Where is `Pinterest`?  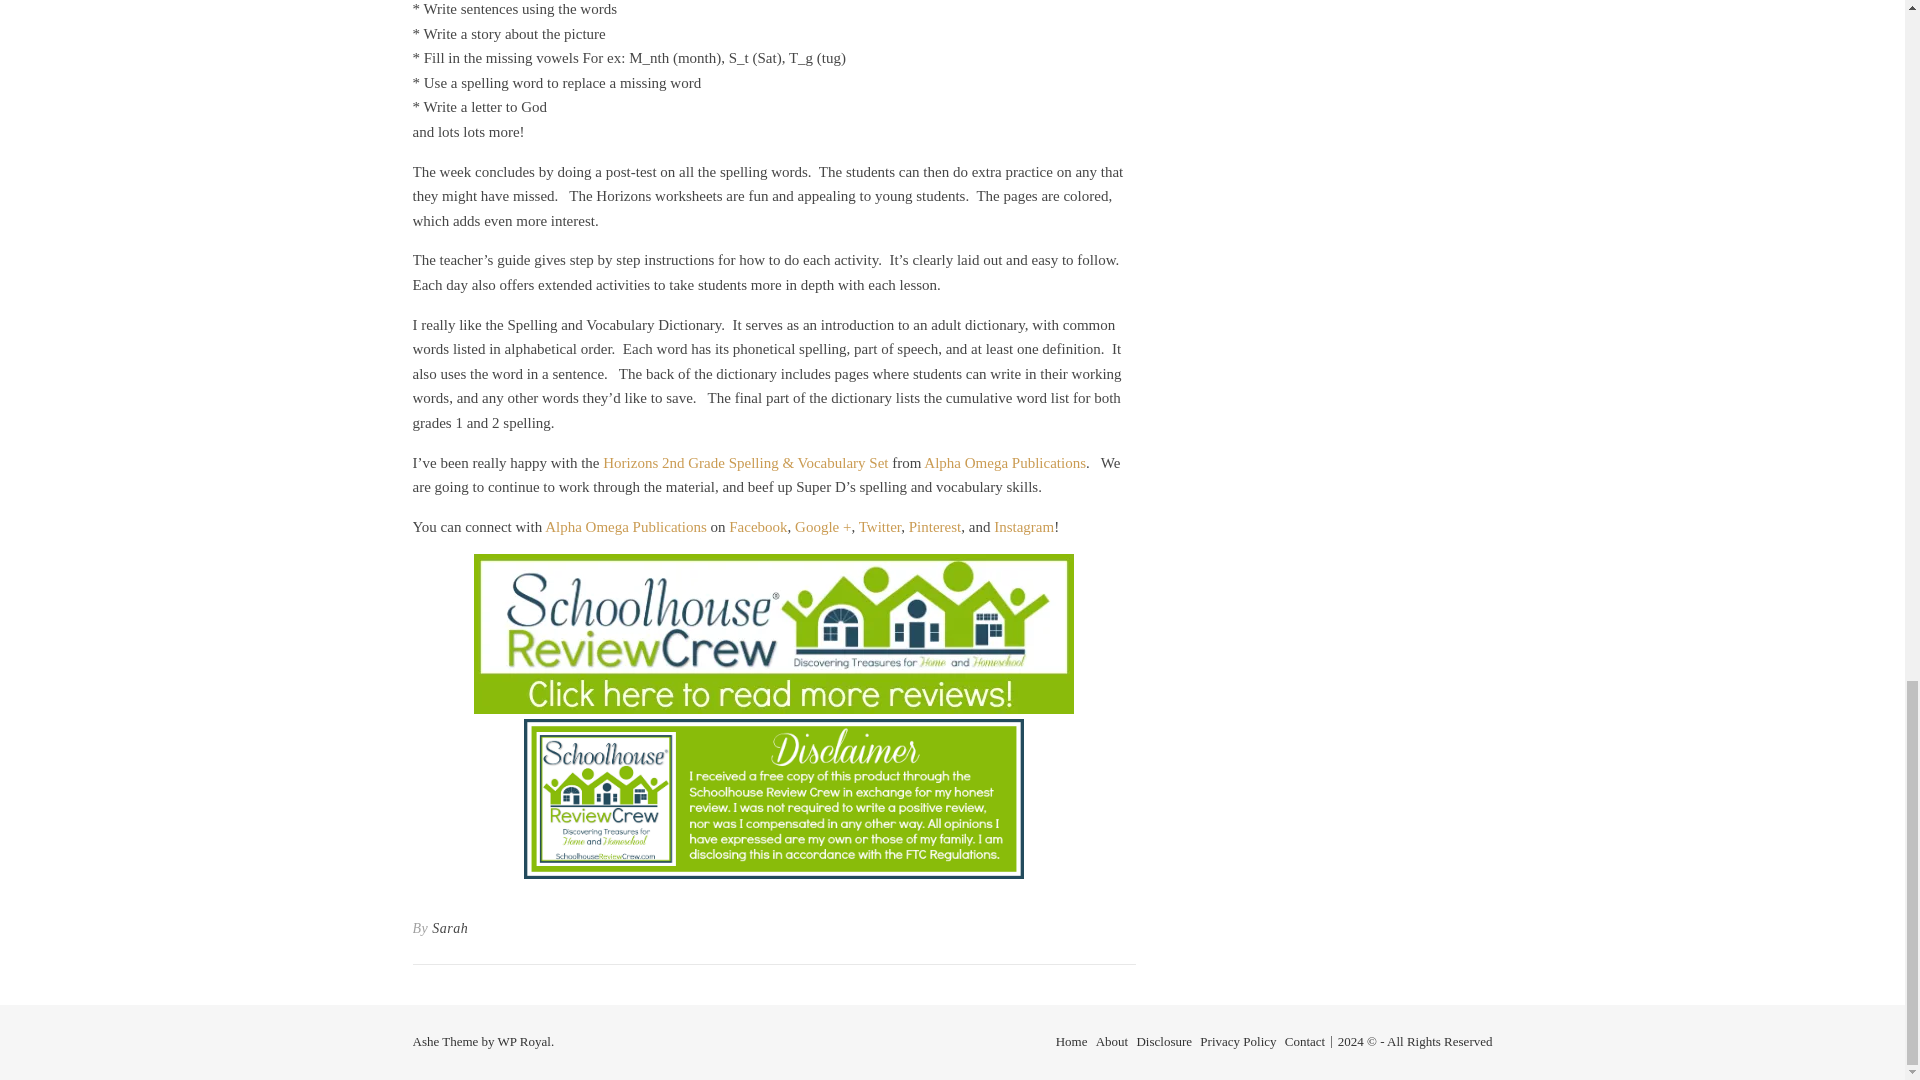 Pinterest is located at coordinates (934, 526).